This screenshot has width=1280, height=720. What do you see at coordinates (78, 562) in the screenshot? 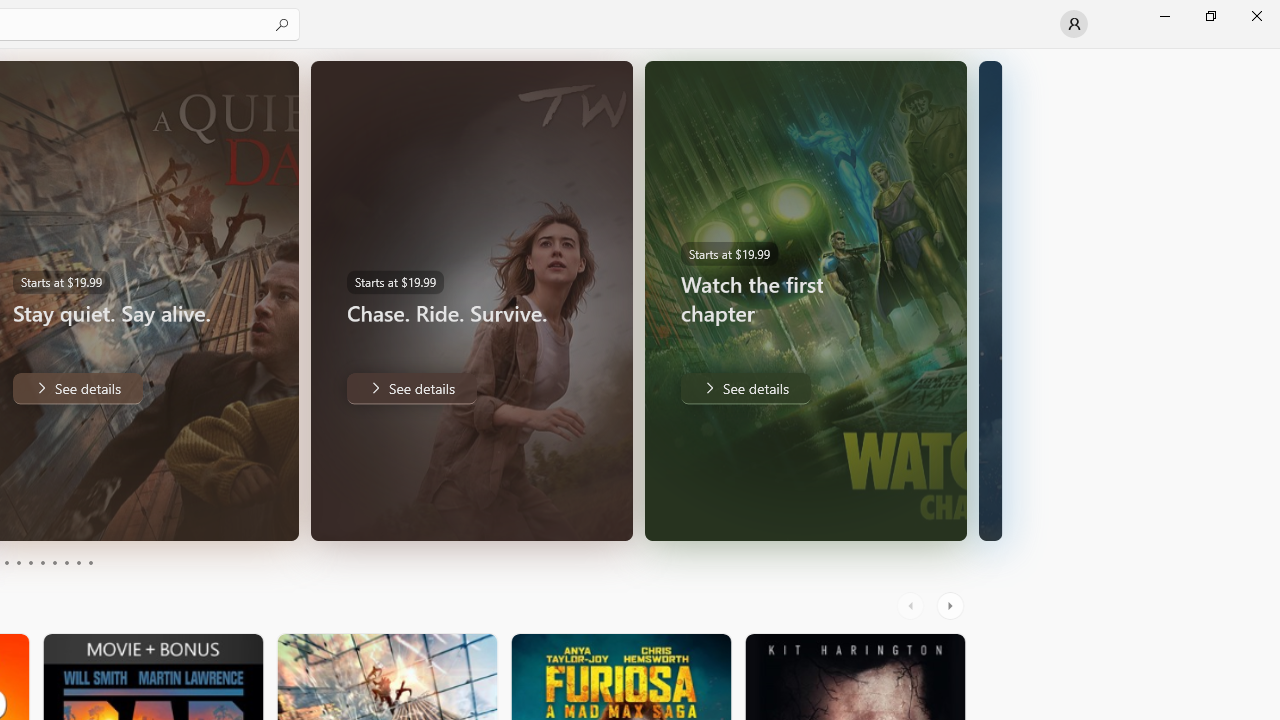
I see `Page 9` at bounding box center [78, 562].